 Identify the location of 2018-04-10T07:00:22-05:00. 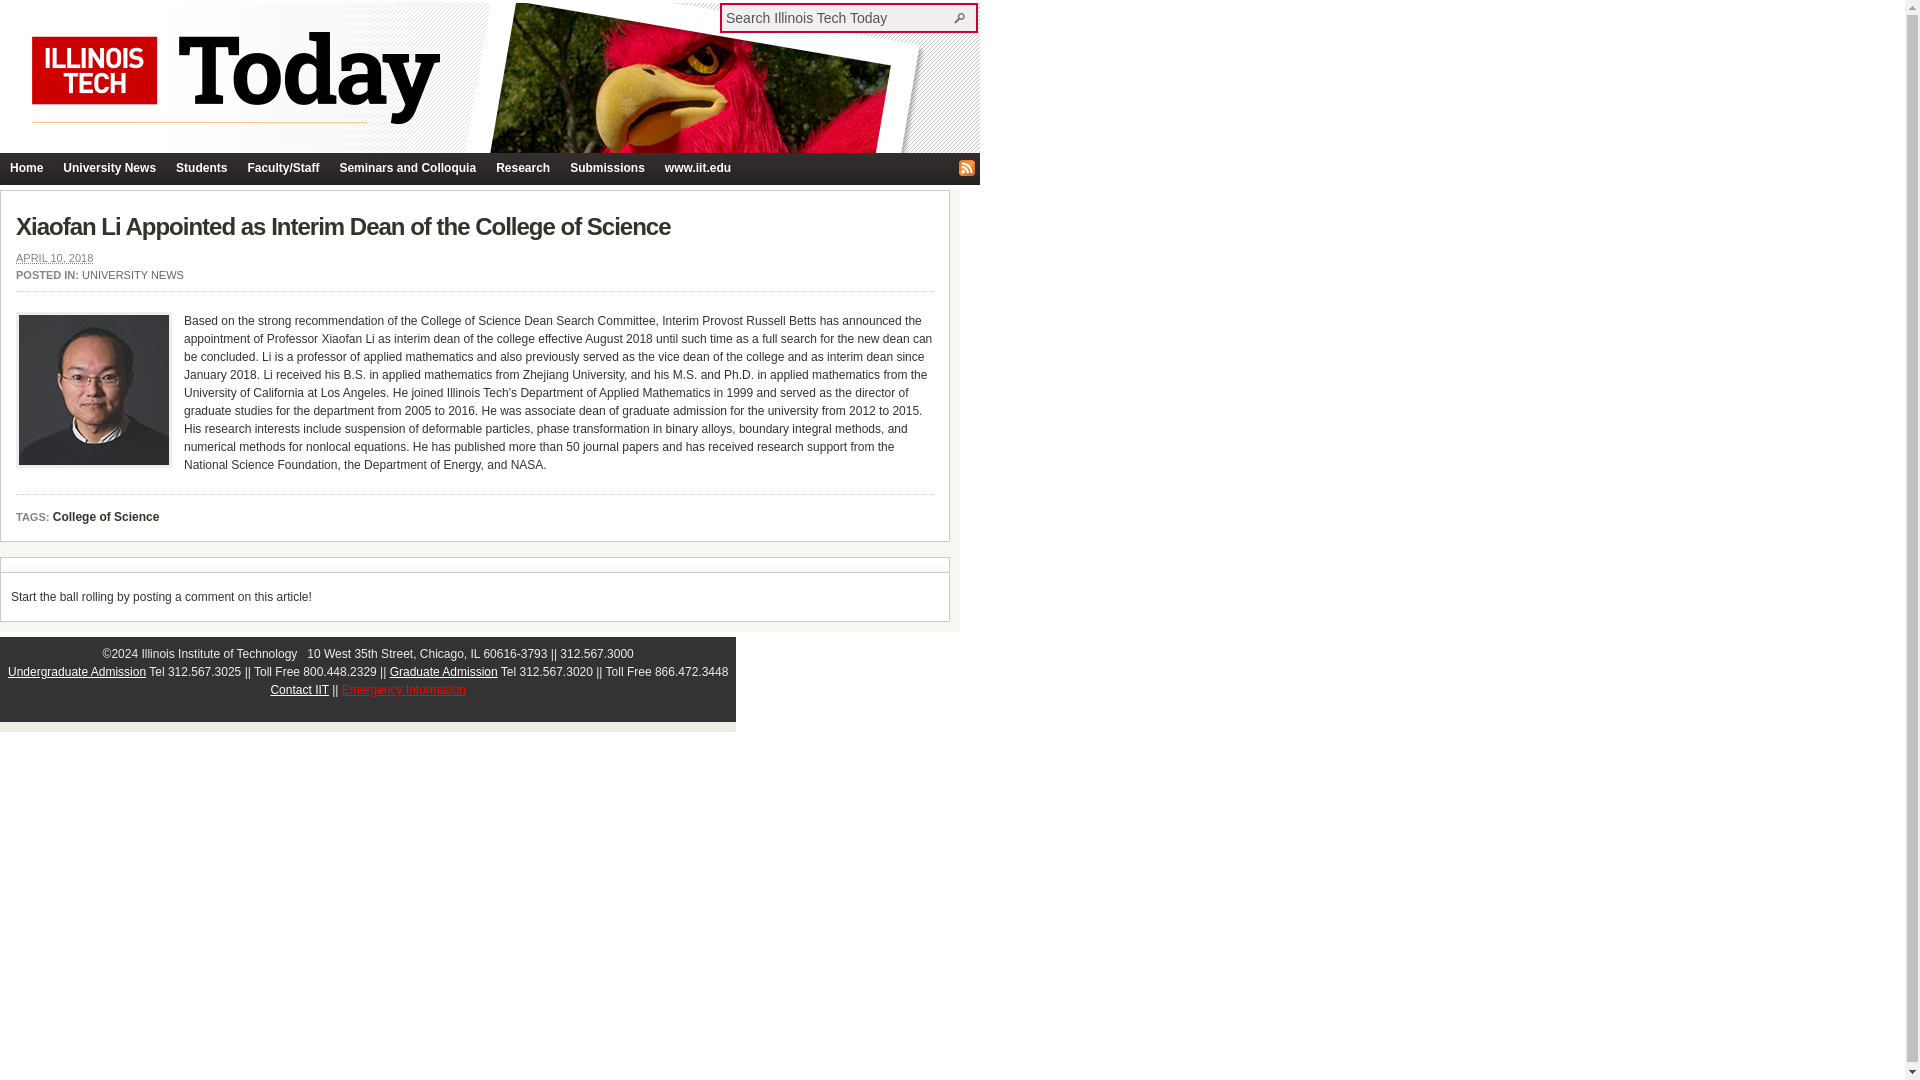
(54, 257).